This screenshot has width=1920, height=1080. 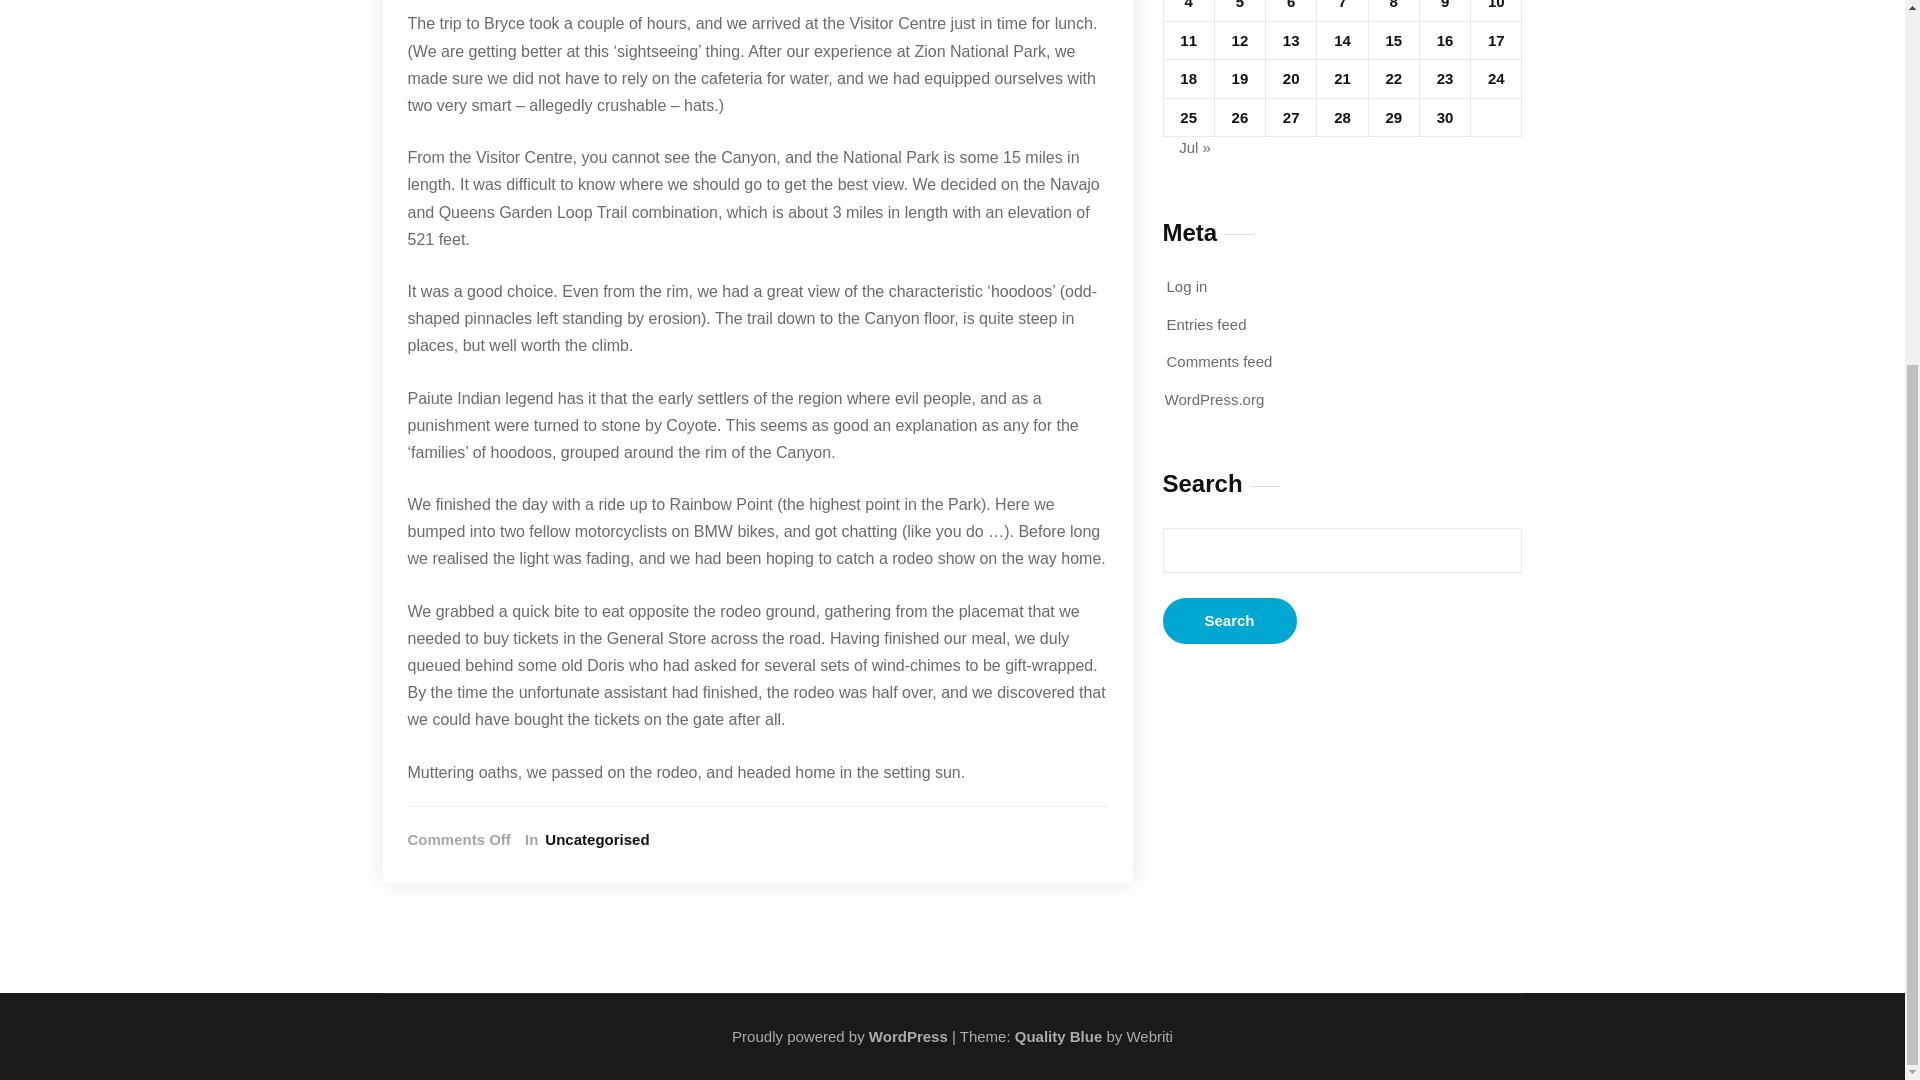 I want to click on 20, so click(x=1290, y=78).